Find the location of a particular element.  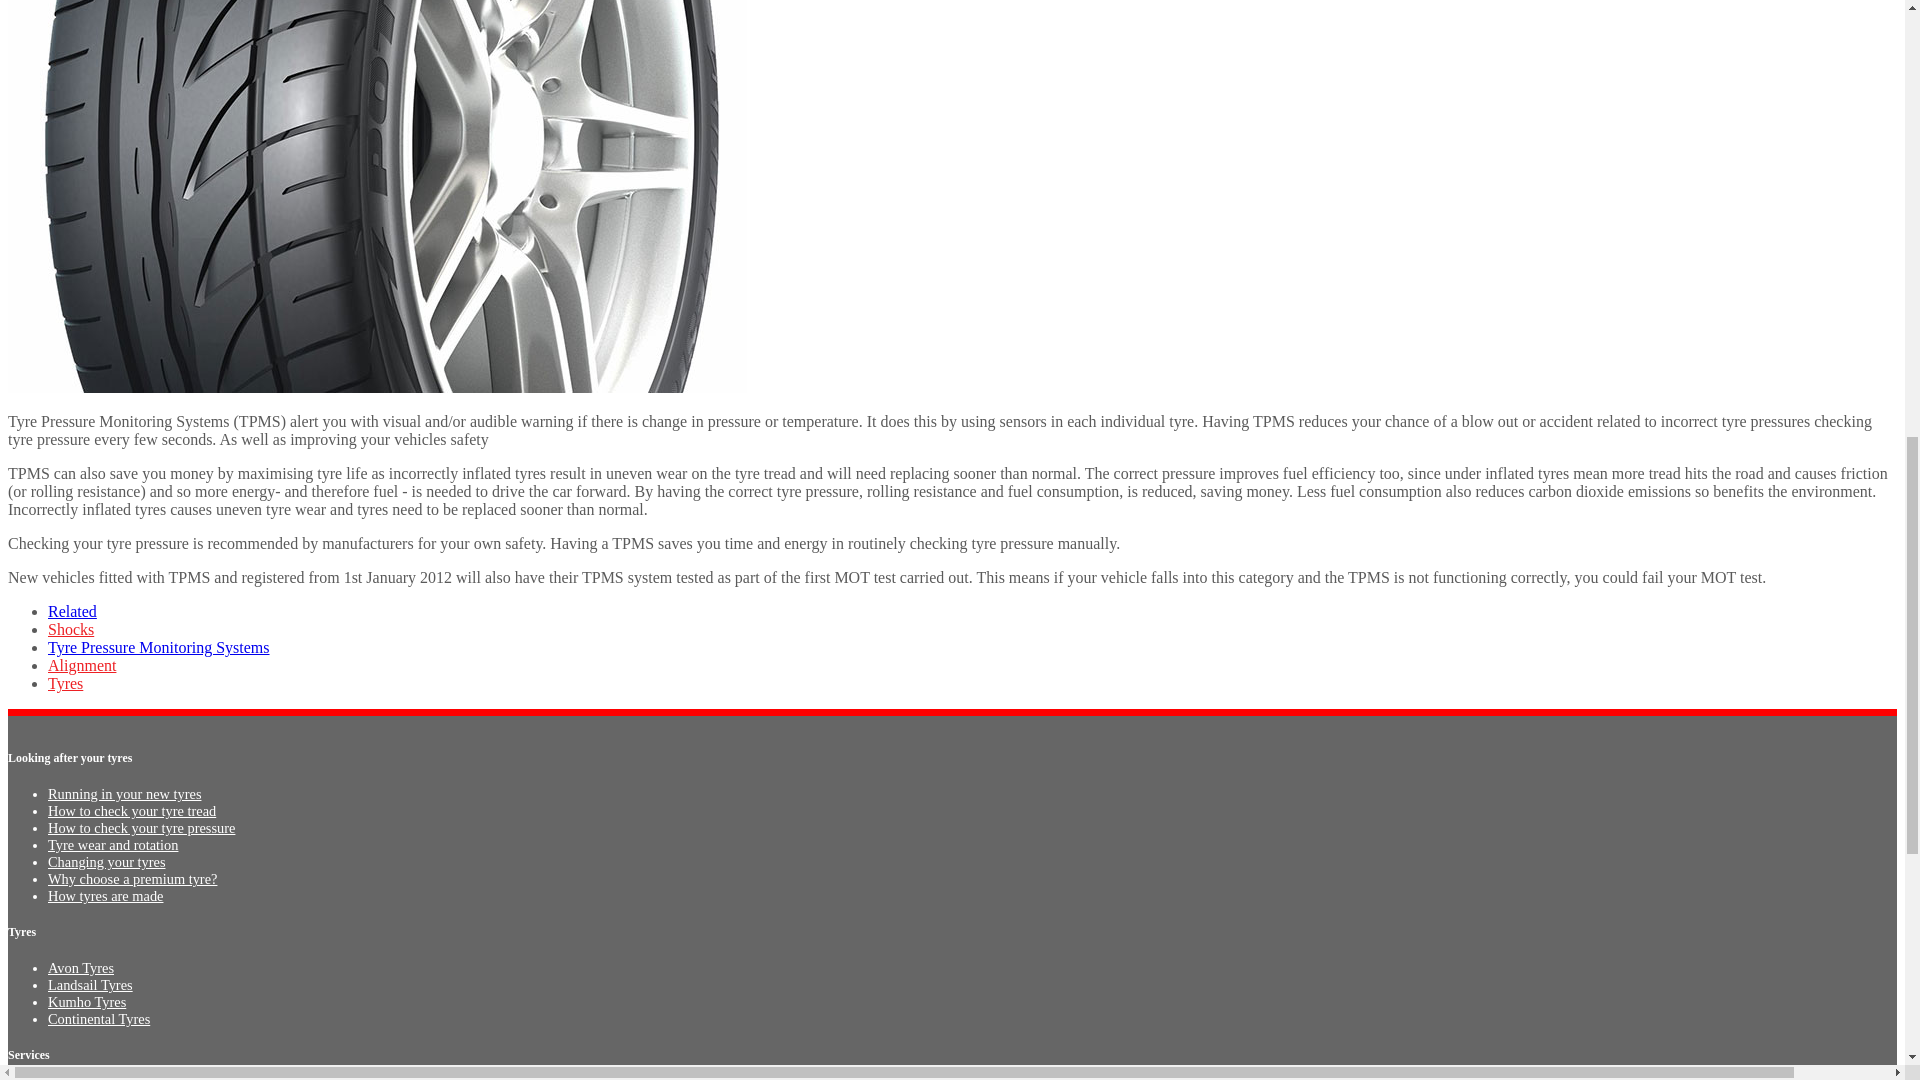

Shocks is located at coordinates (71, 630).